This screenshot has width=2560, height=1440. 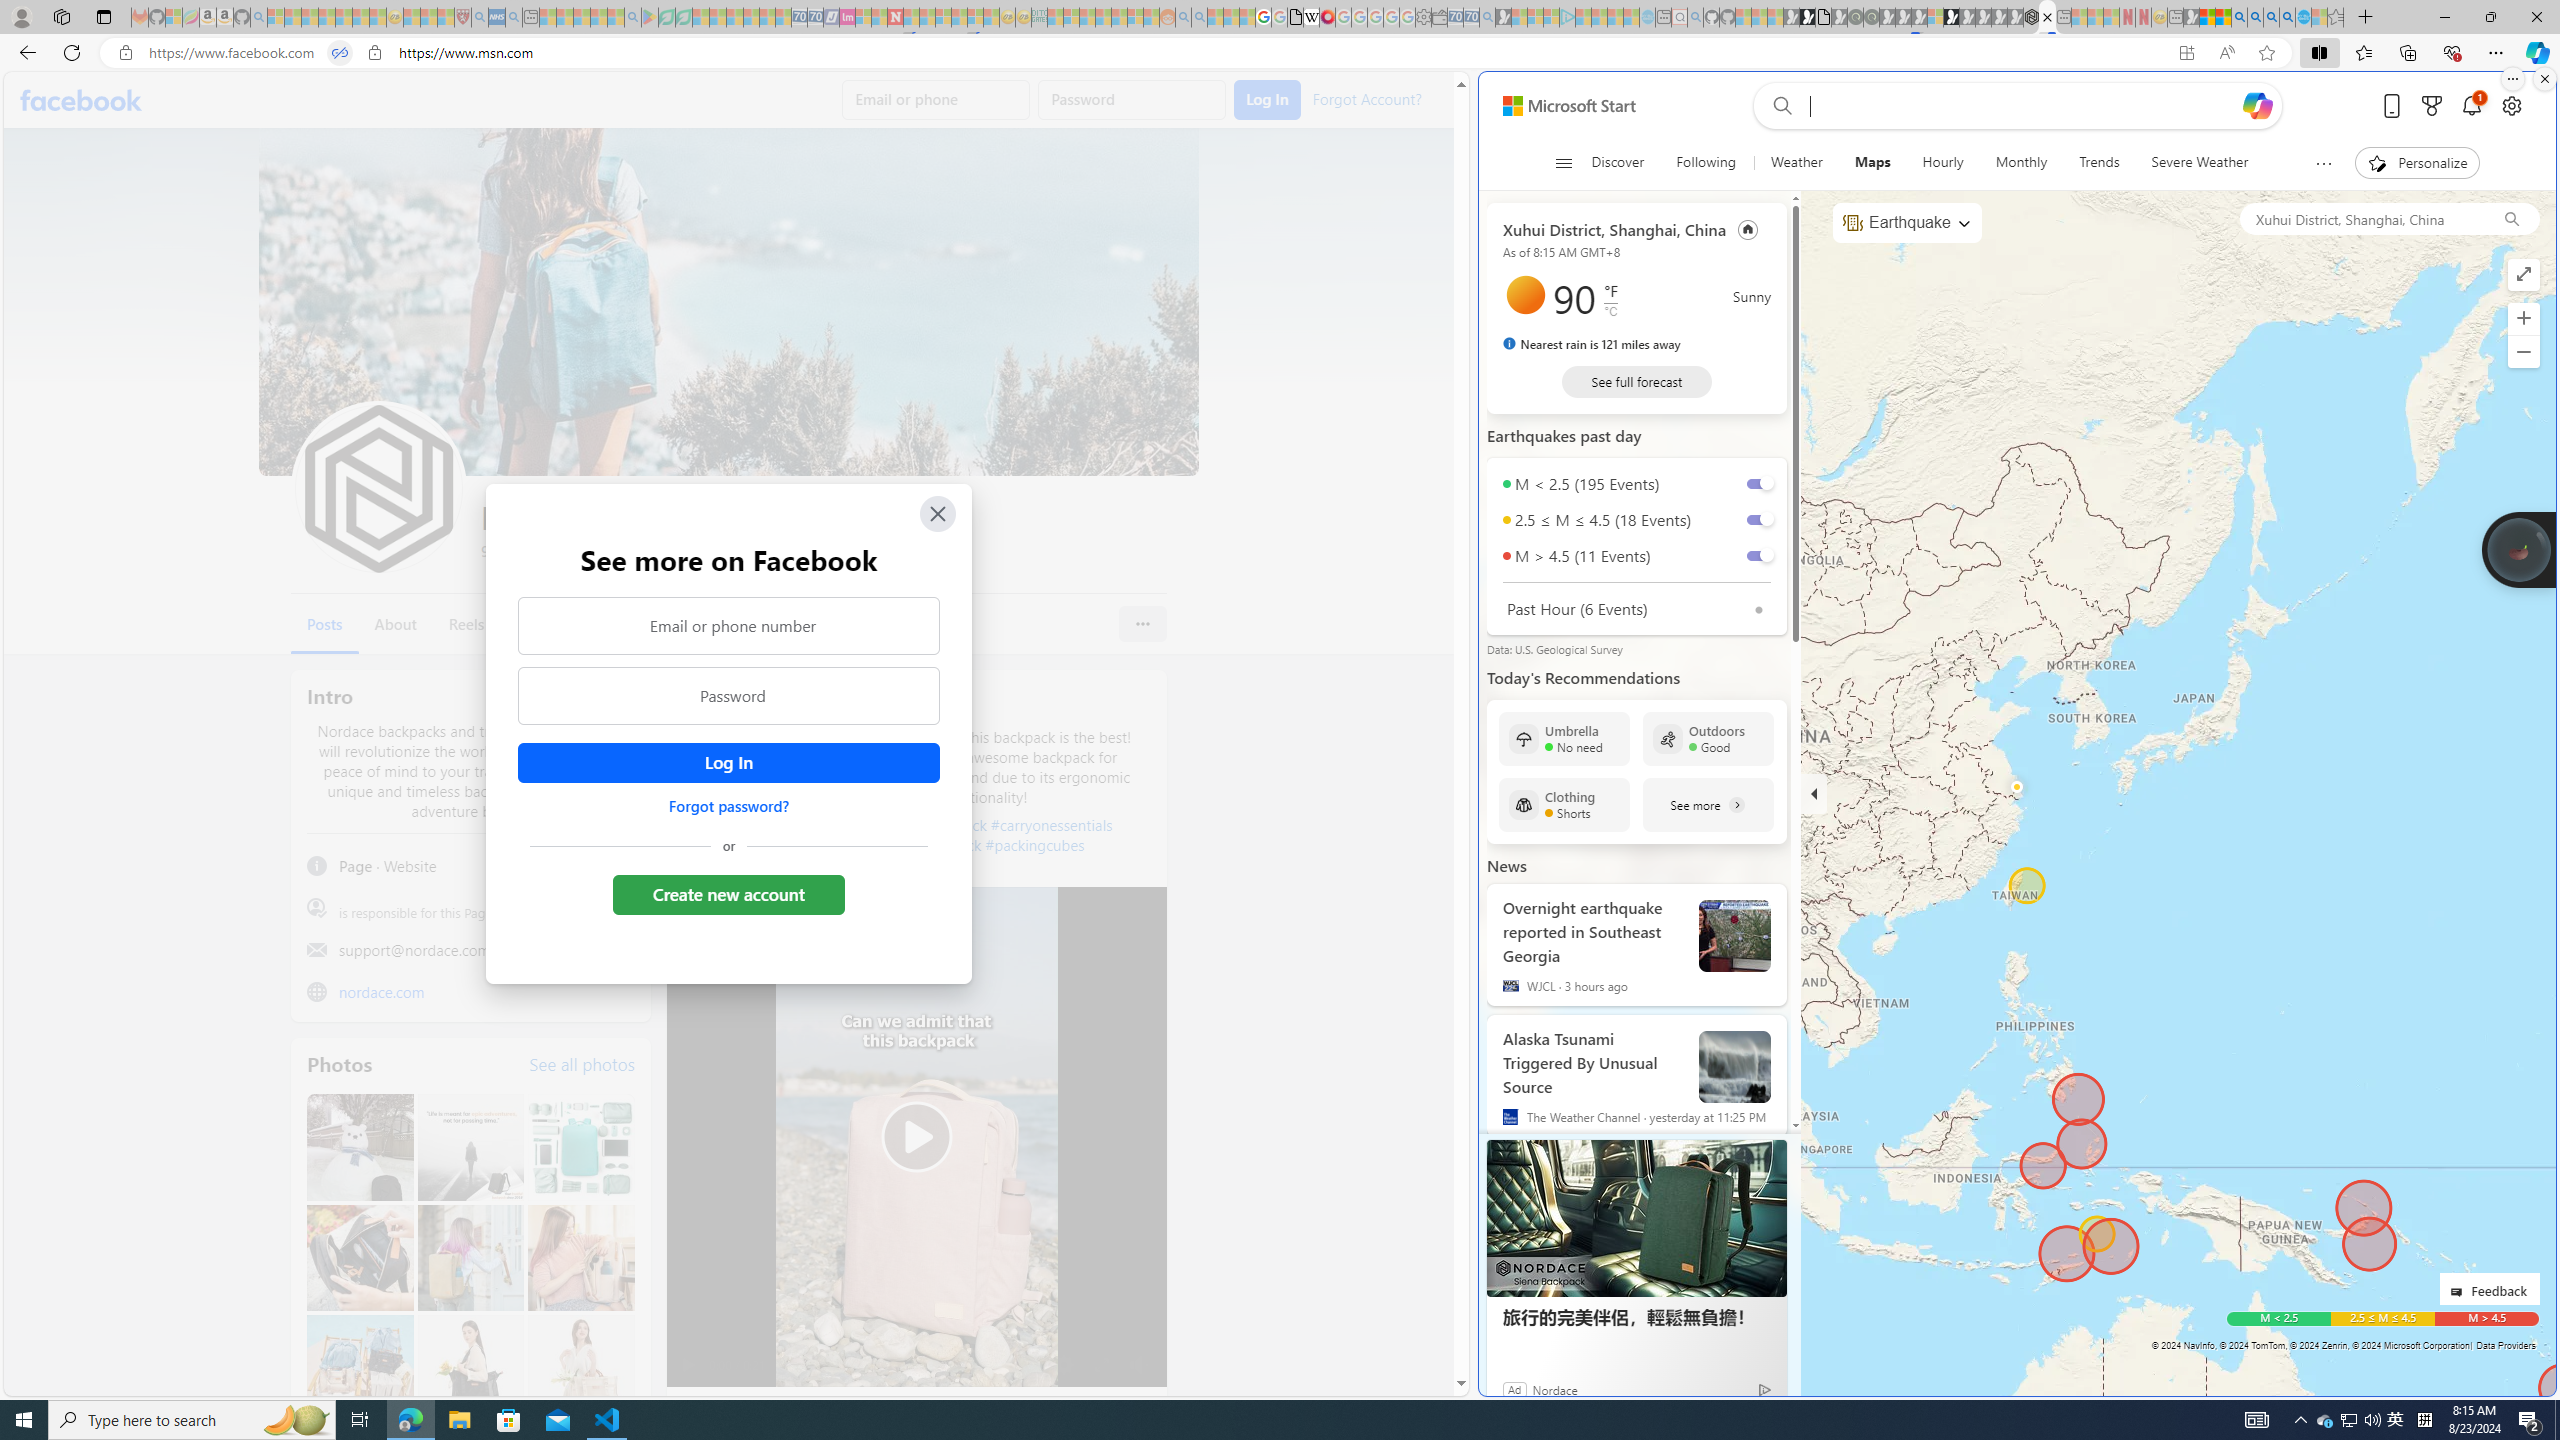 What do you see at coordinates (174, 17) in the screenshot?
I see `Microsoft-Report a Concern to Bing - Sleeping` at bounding box center [174, 17].